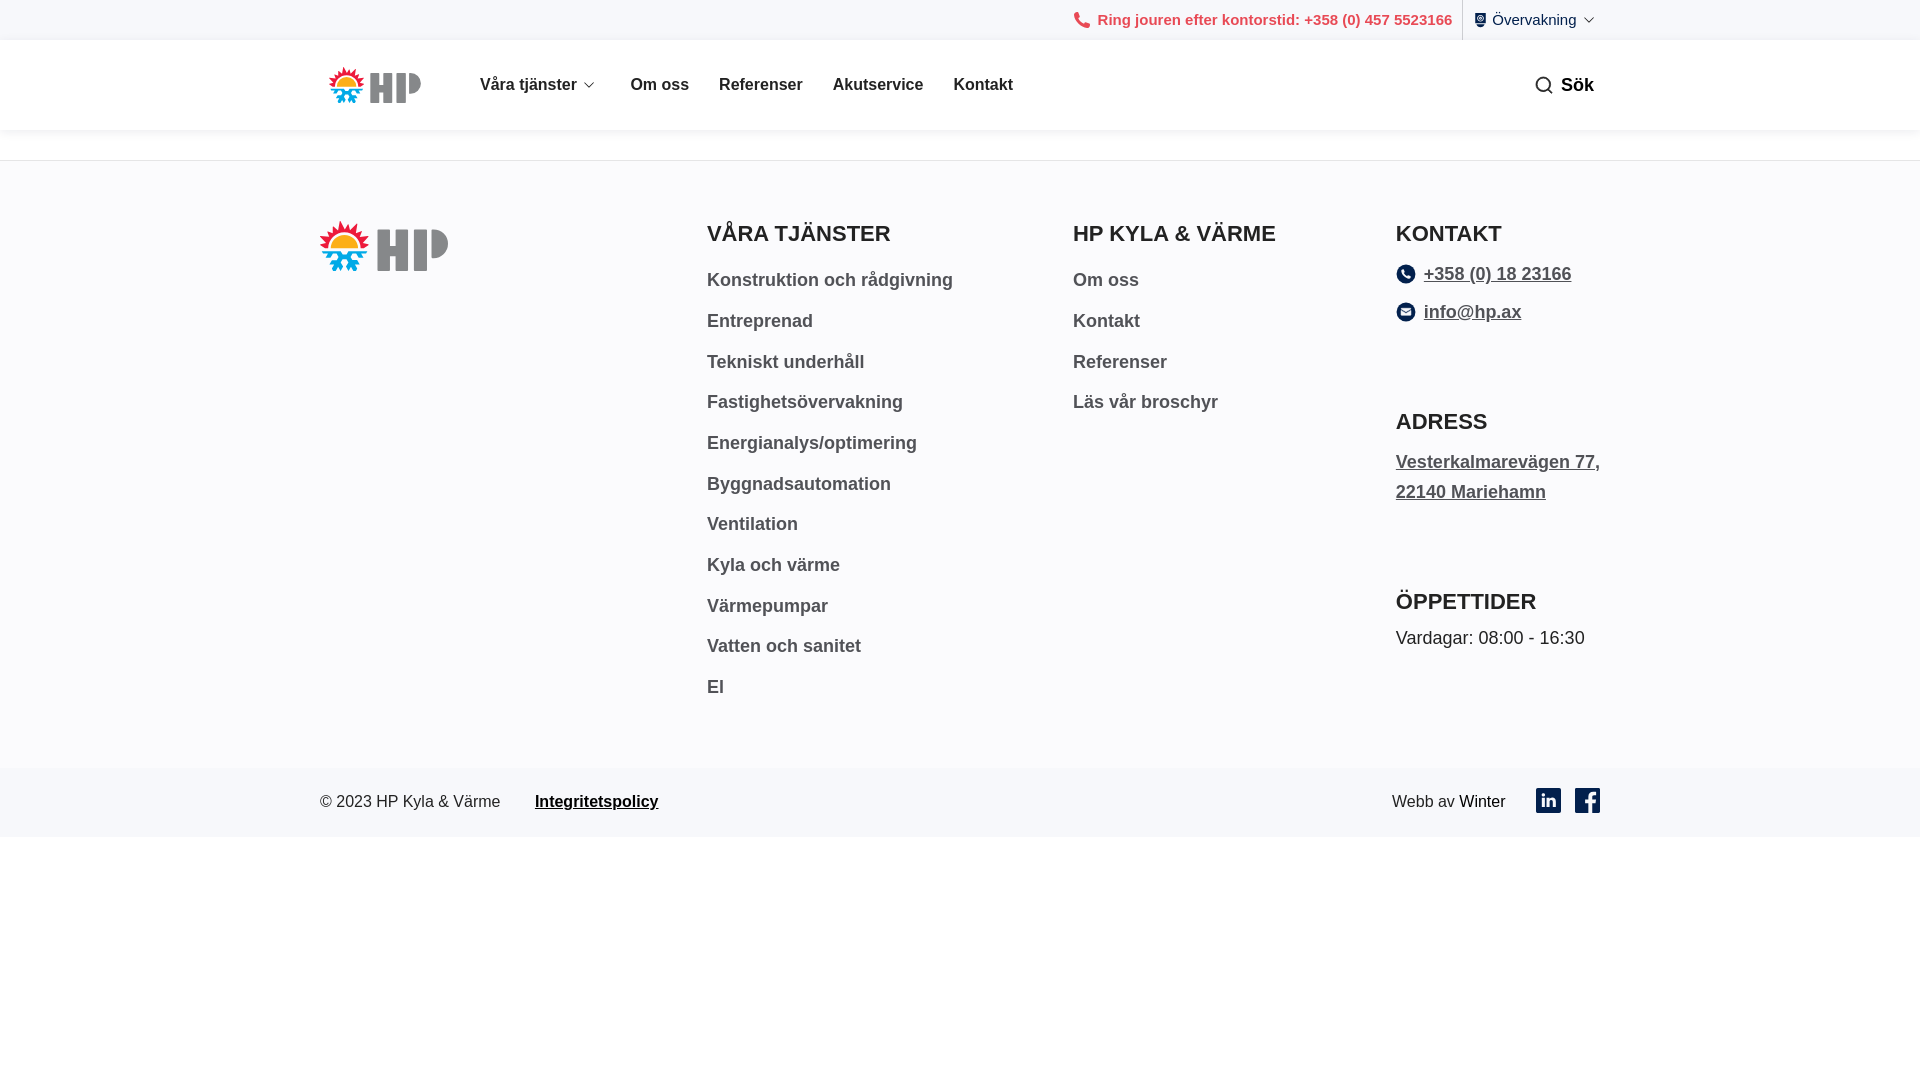 Image resolution: width=1920 pixels, height=1080 pixels. What do you see at coordinates (784, 646) in the screenshot?
I see `Vatten och sanitet` at bounding box center [784, 646].